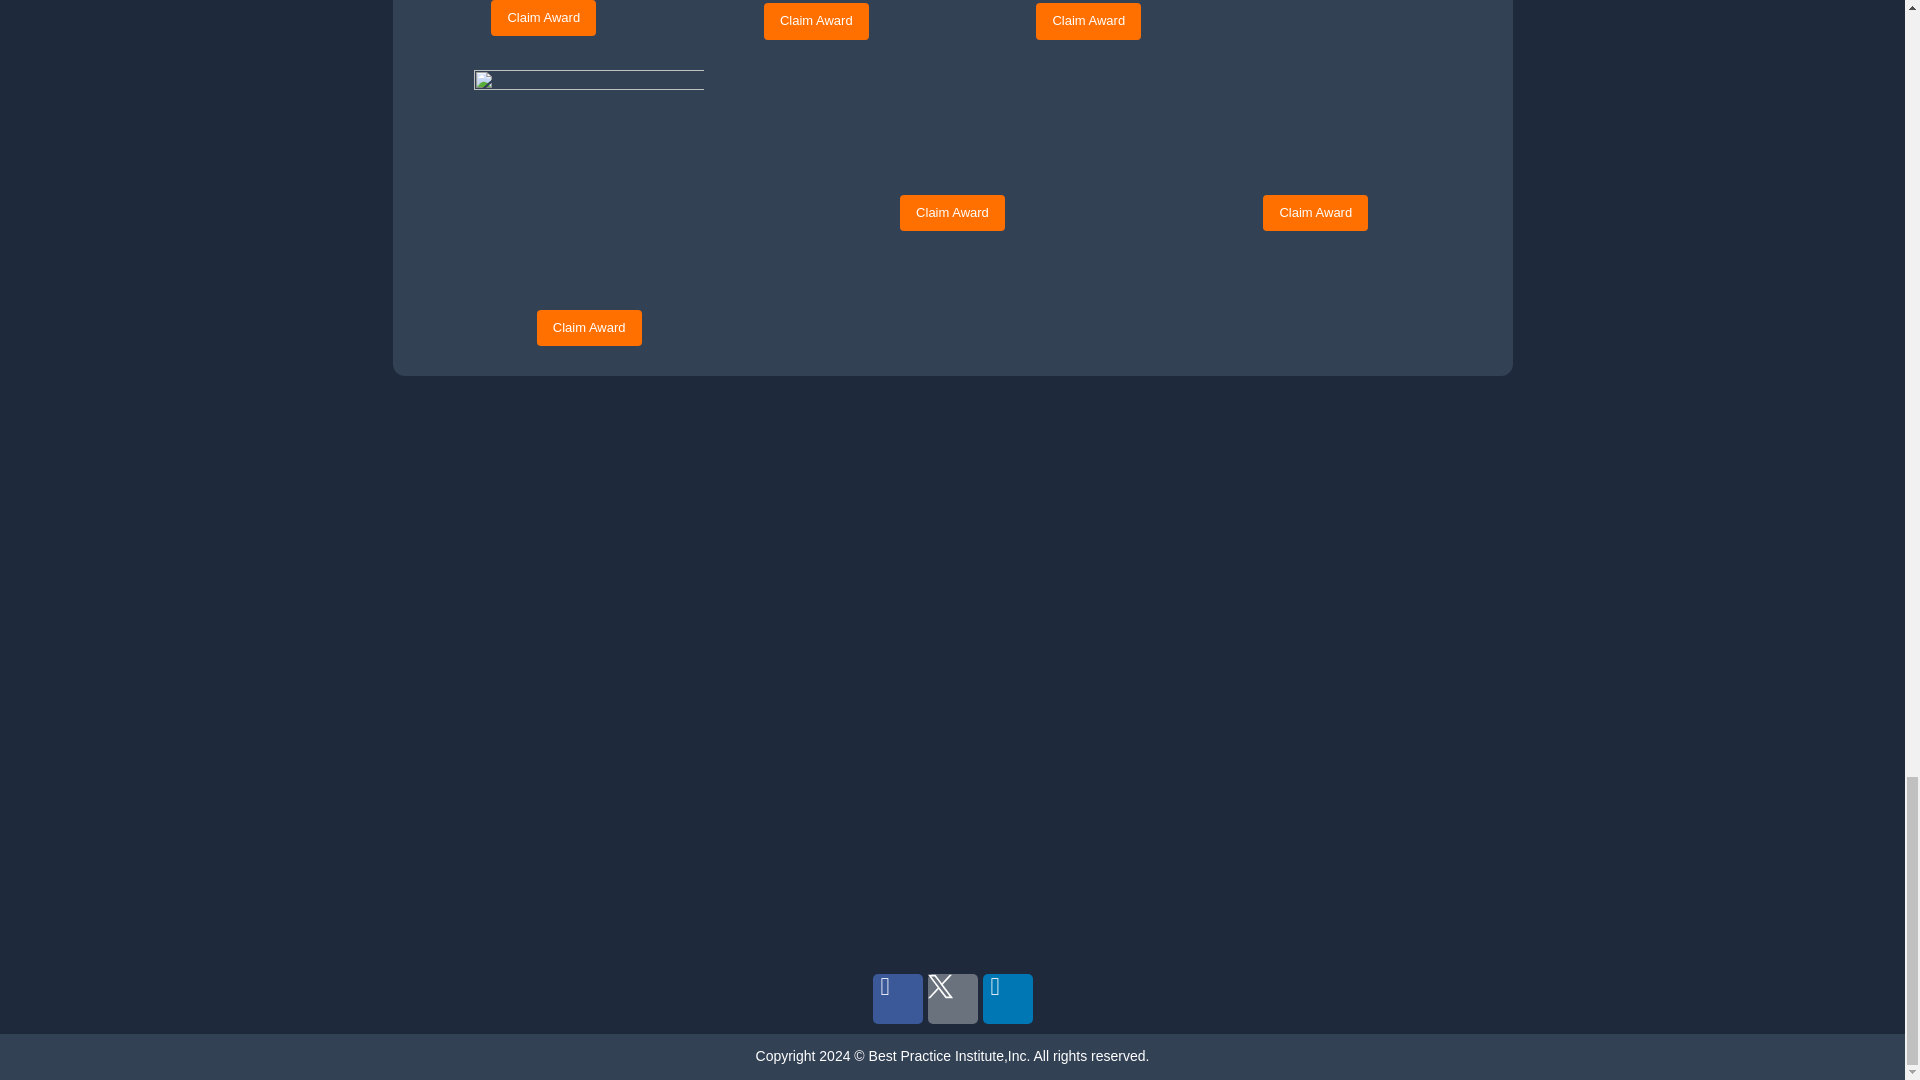 The height and width of the screenshot is (1080, 1920). Describe the element at coordinates (543, 18) in the screenshot. I see `Claim Award` at that location.